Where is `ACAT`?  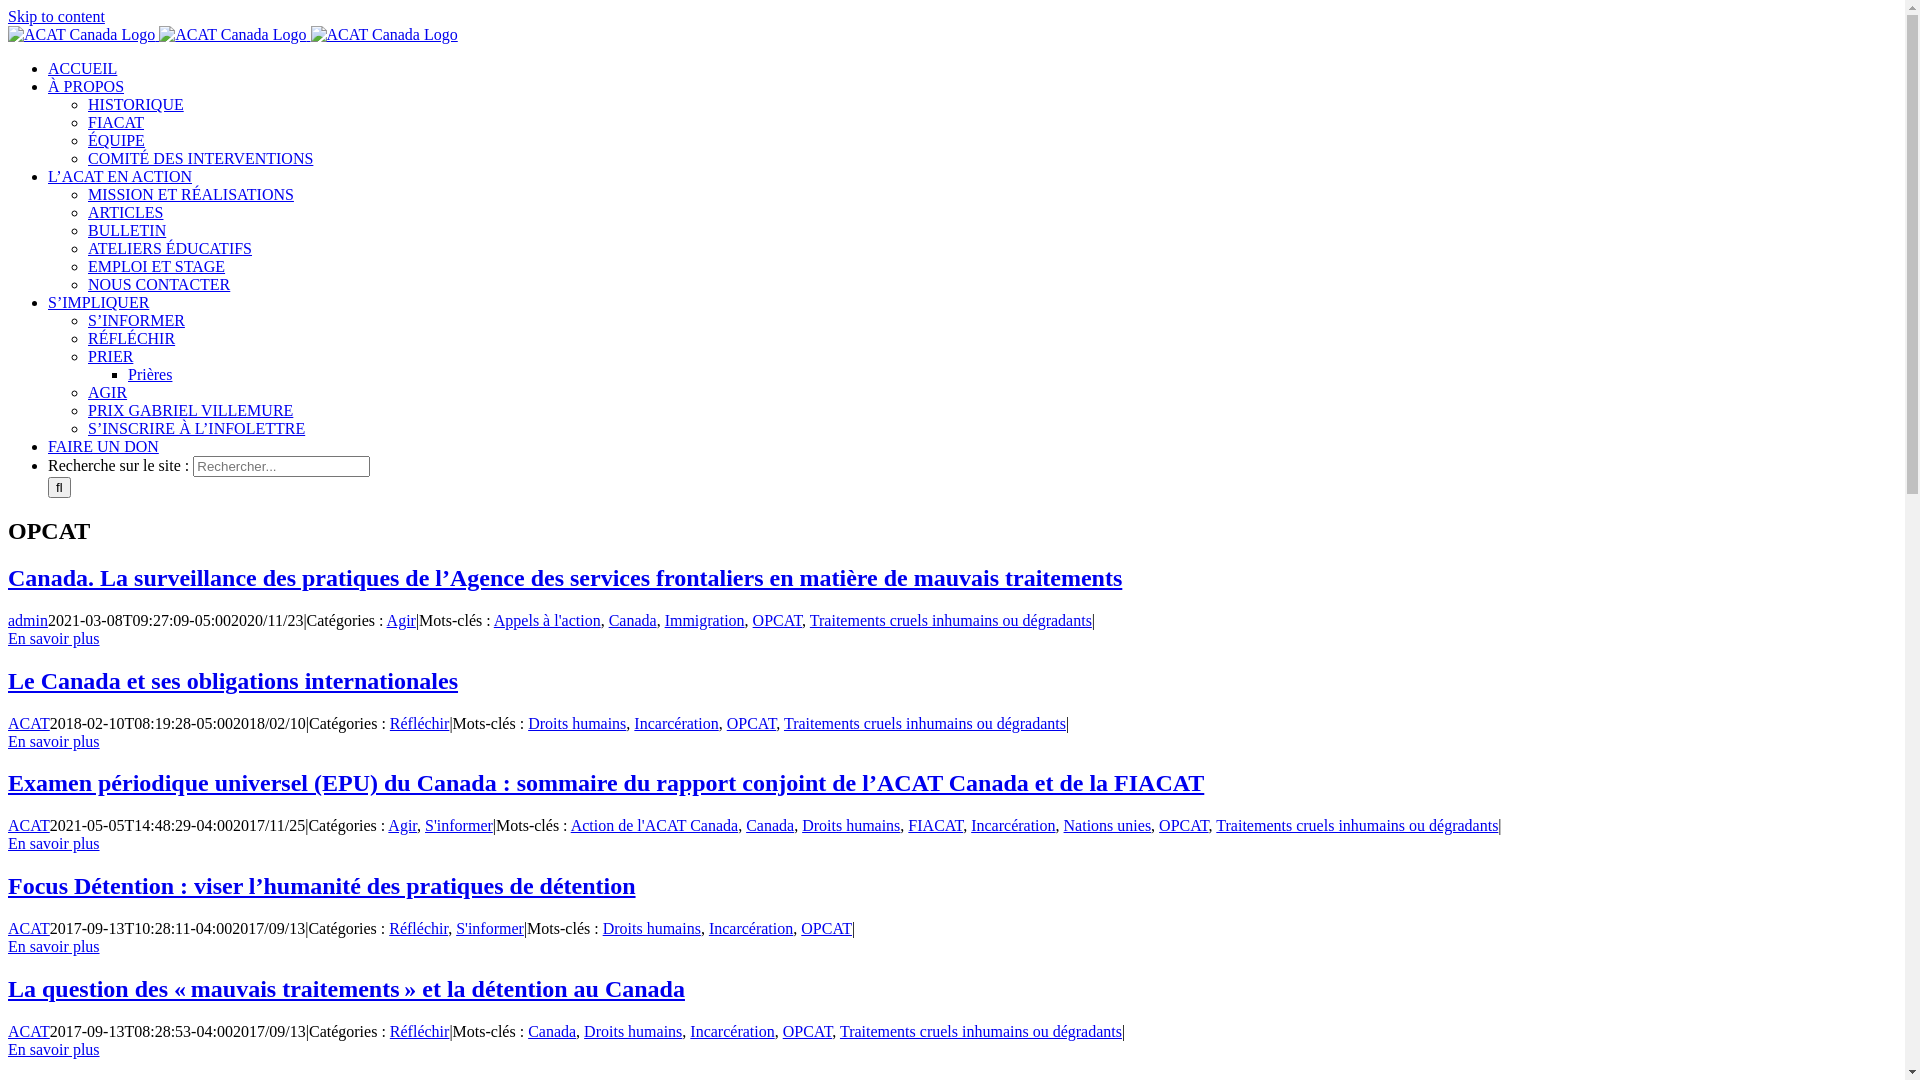 ACAT is located at coordinates (29, 1032).